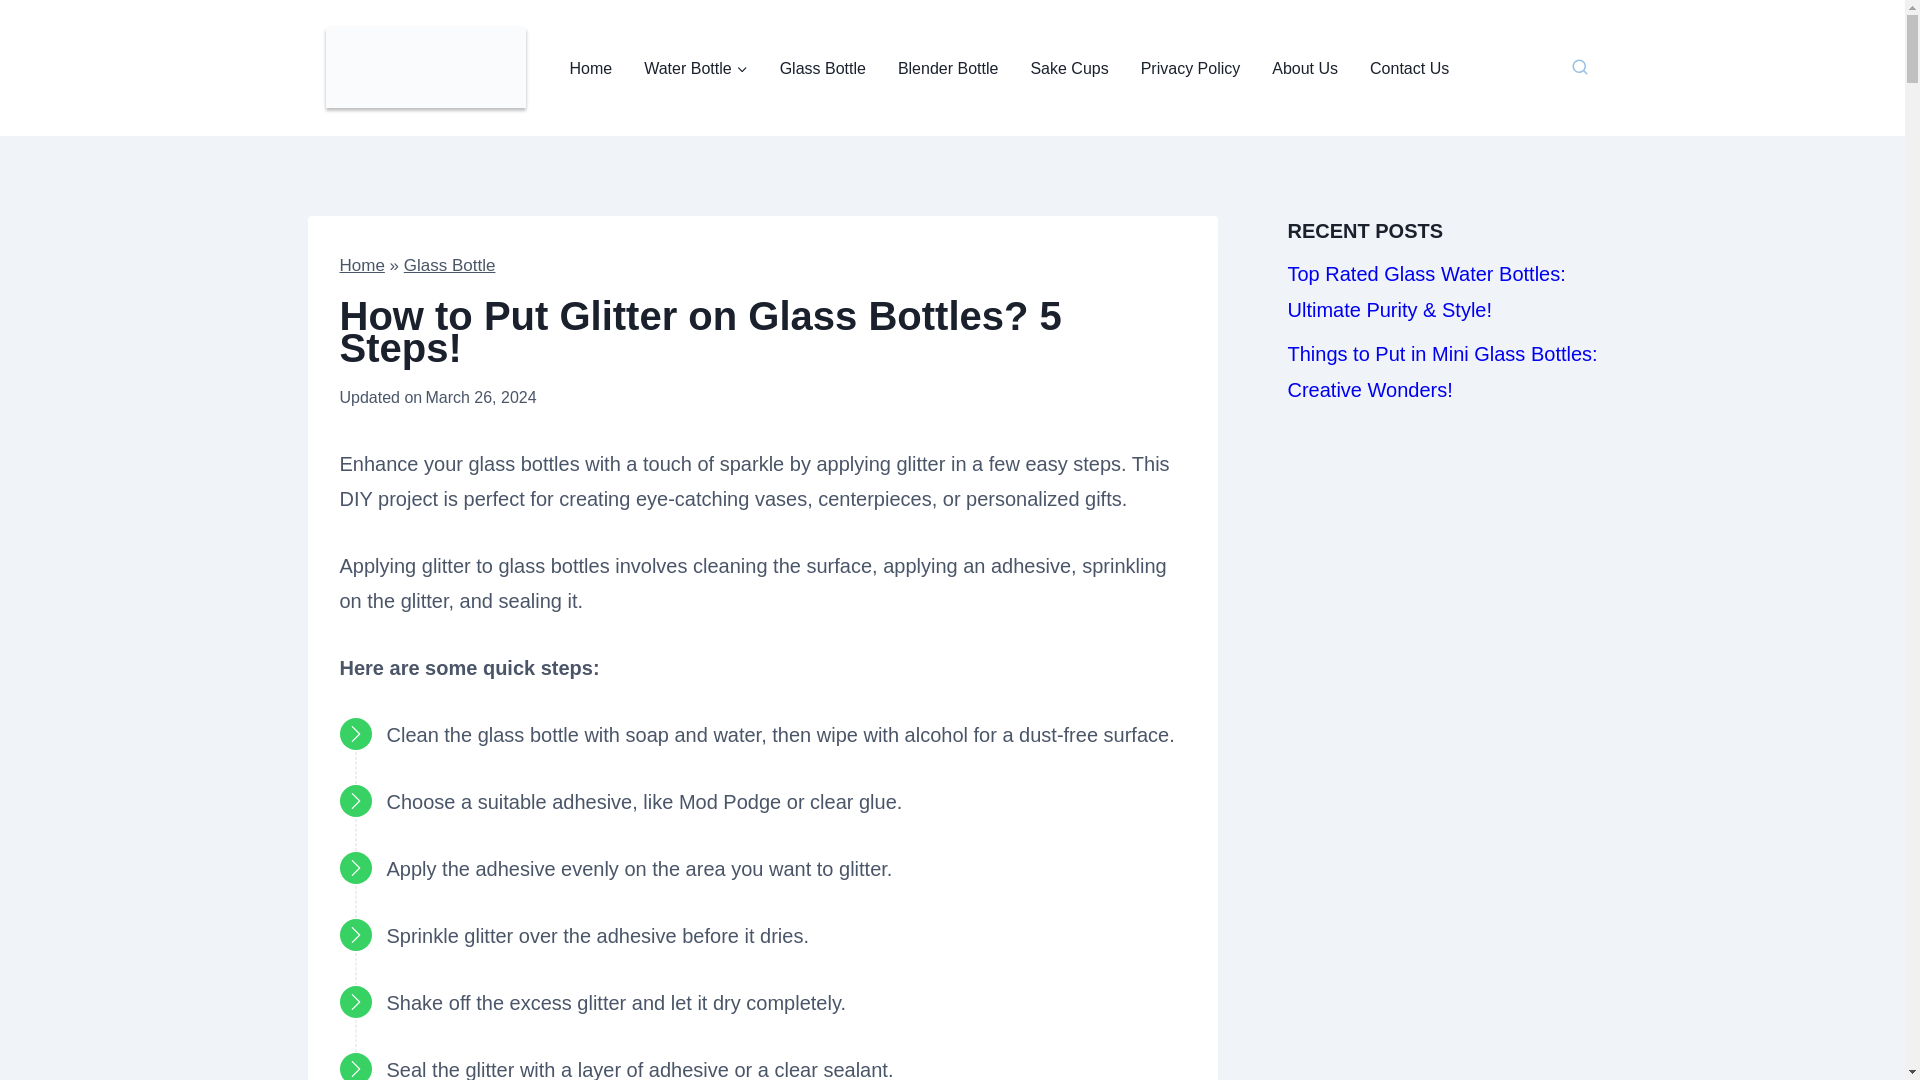 Image resolution: width=1920 pixels, height=1080 pixels. Describe the element at coordinates (948, 68) in the screenshot. I see `Blender Bottle` at that location.